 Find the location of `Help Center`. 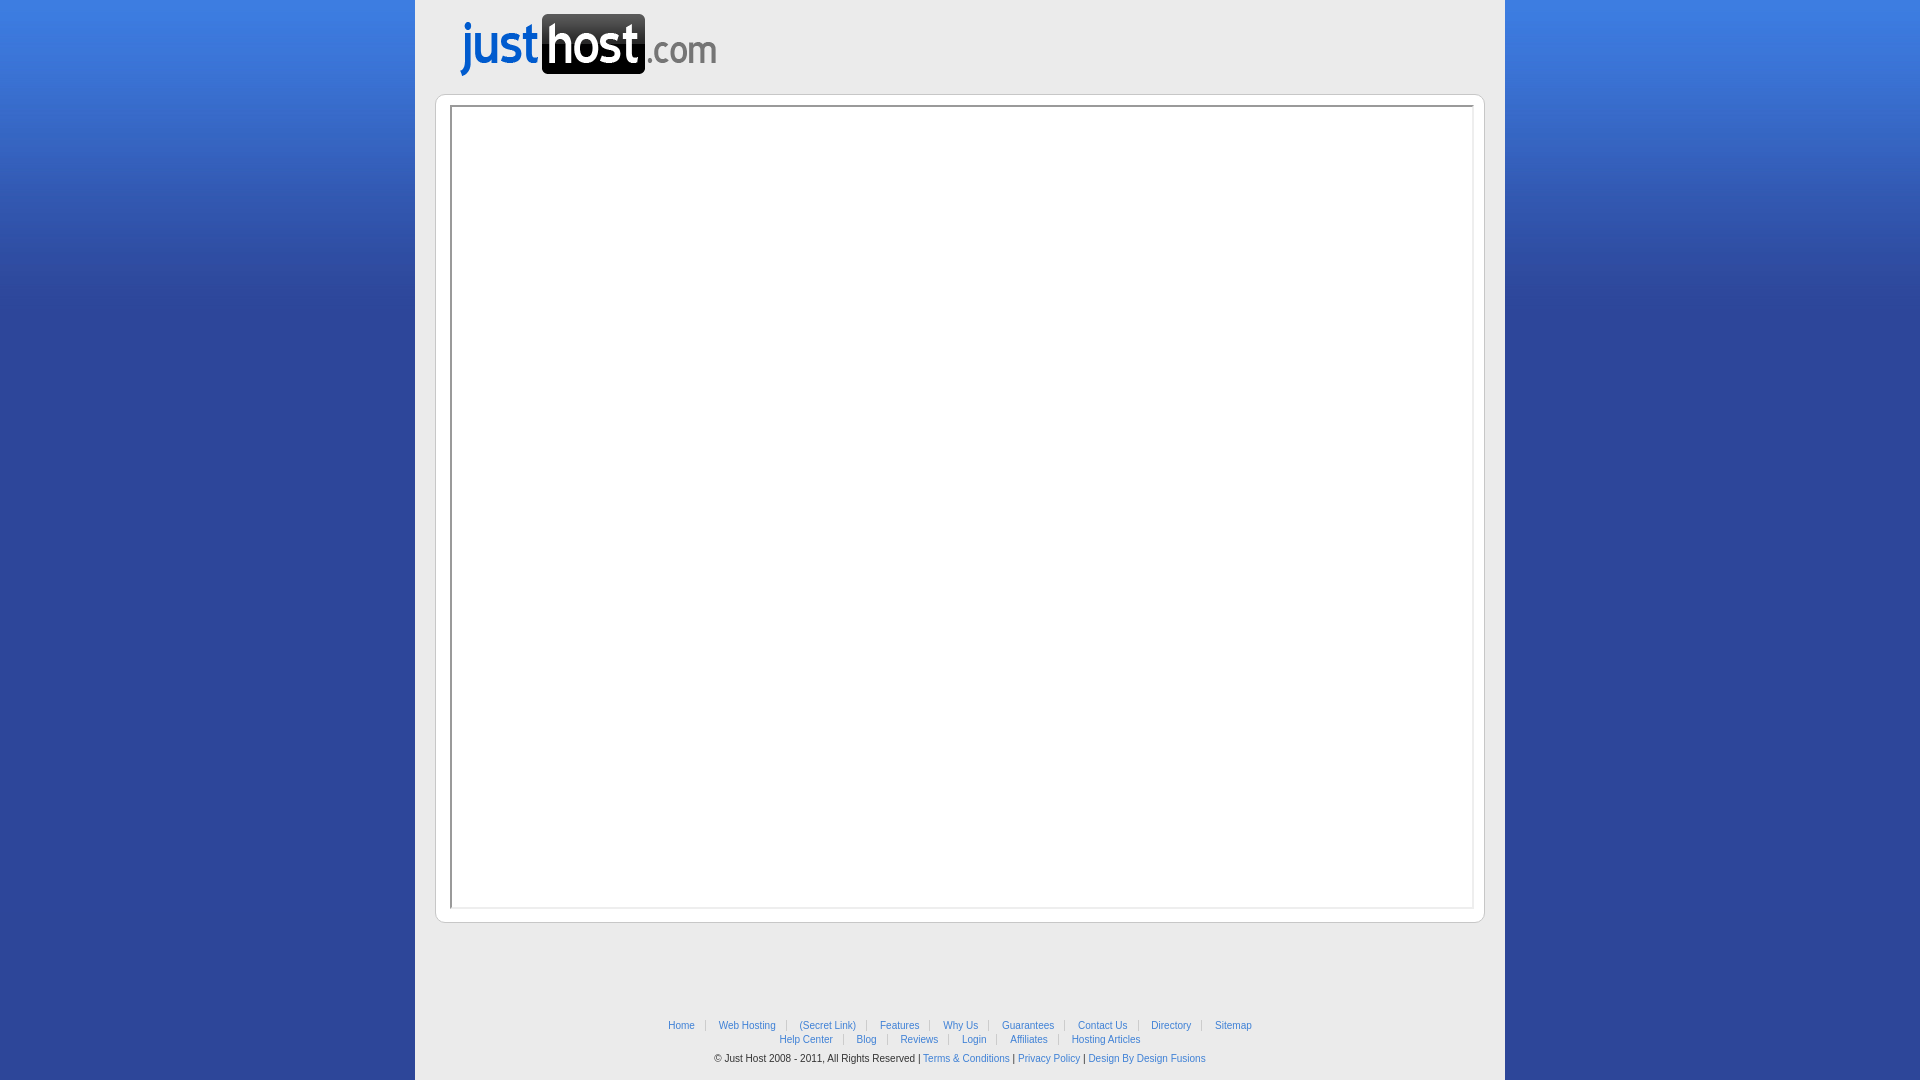

Help Center is located at coordinates (806, 1040).